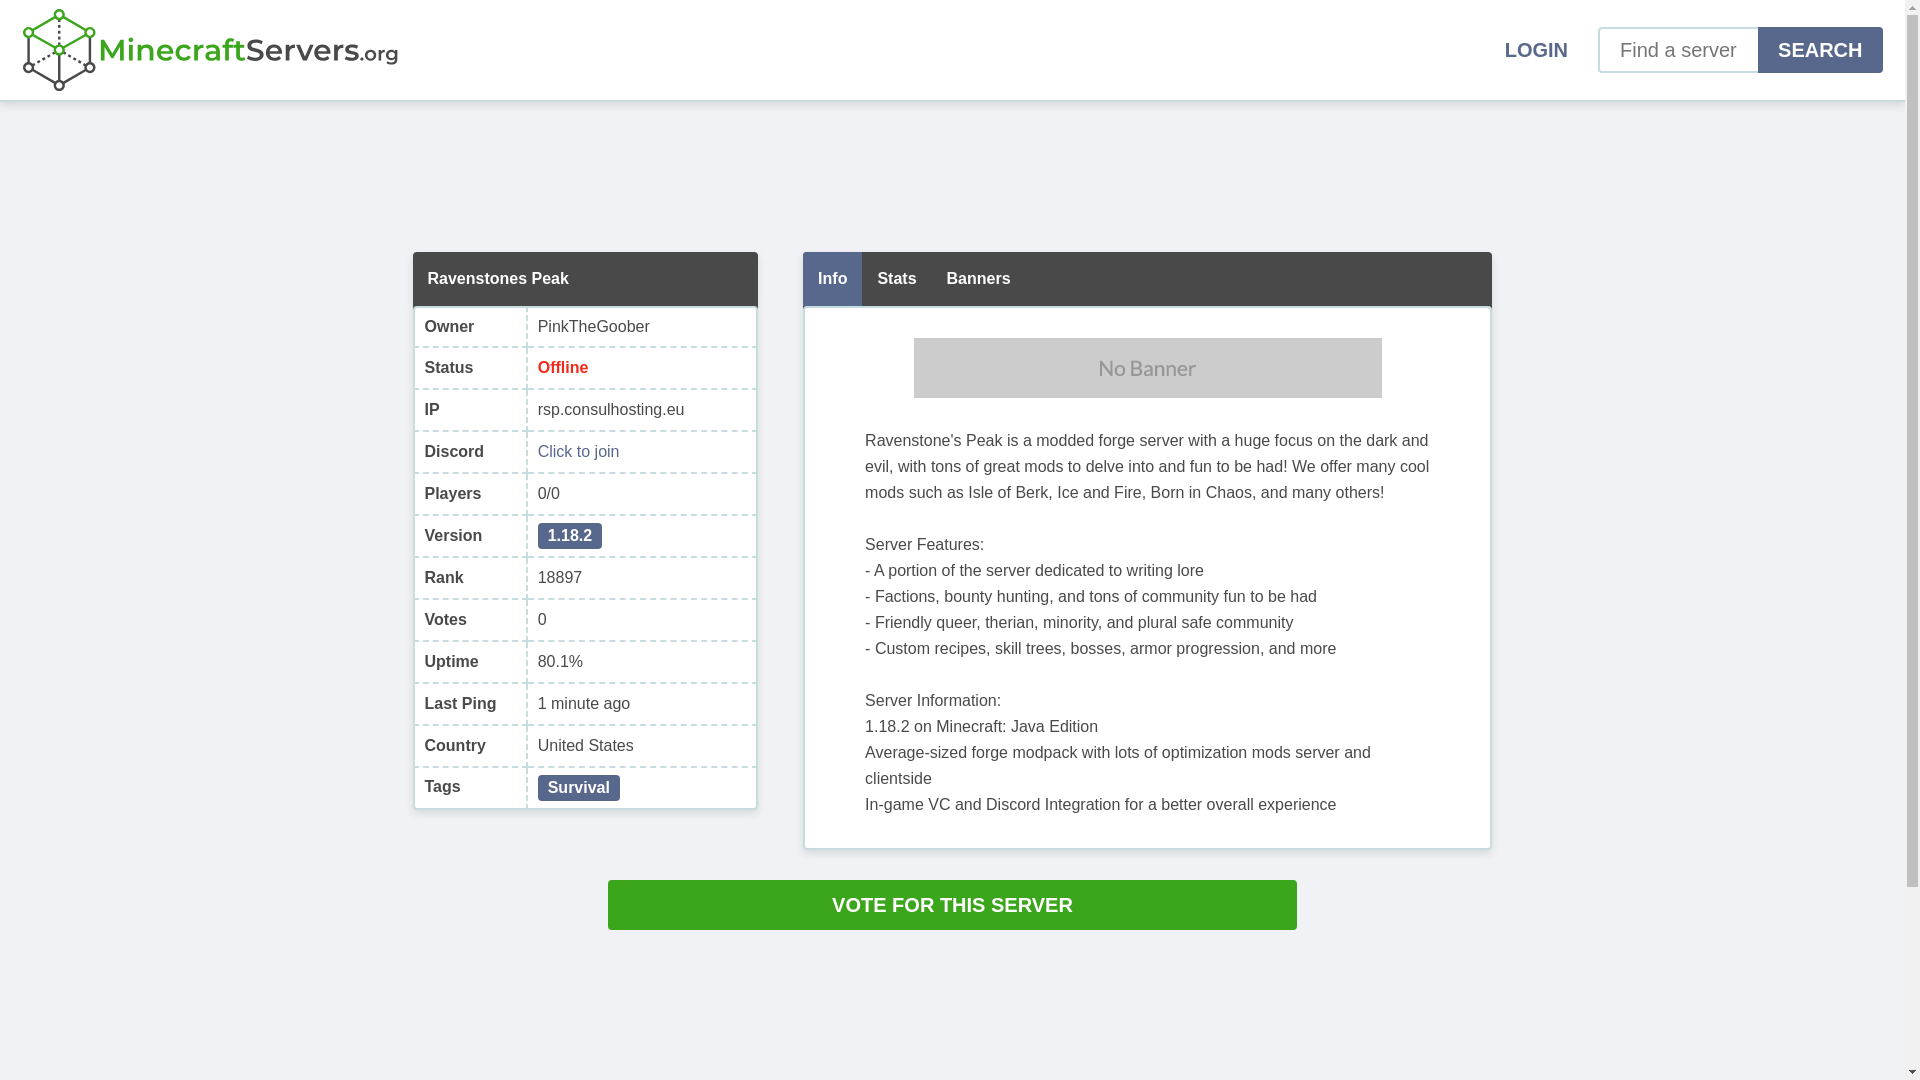 Image resolution: width=1920 pixels, height=1080 pixels. Describe the element at coordinates (1820, 50) in the screenshot. I see `Search` at that location.